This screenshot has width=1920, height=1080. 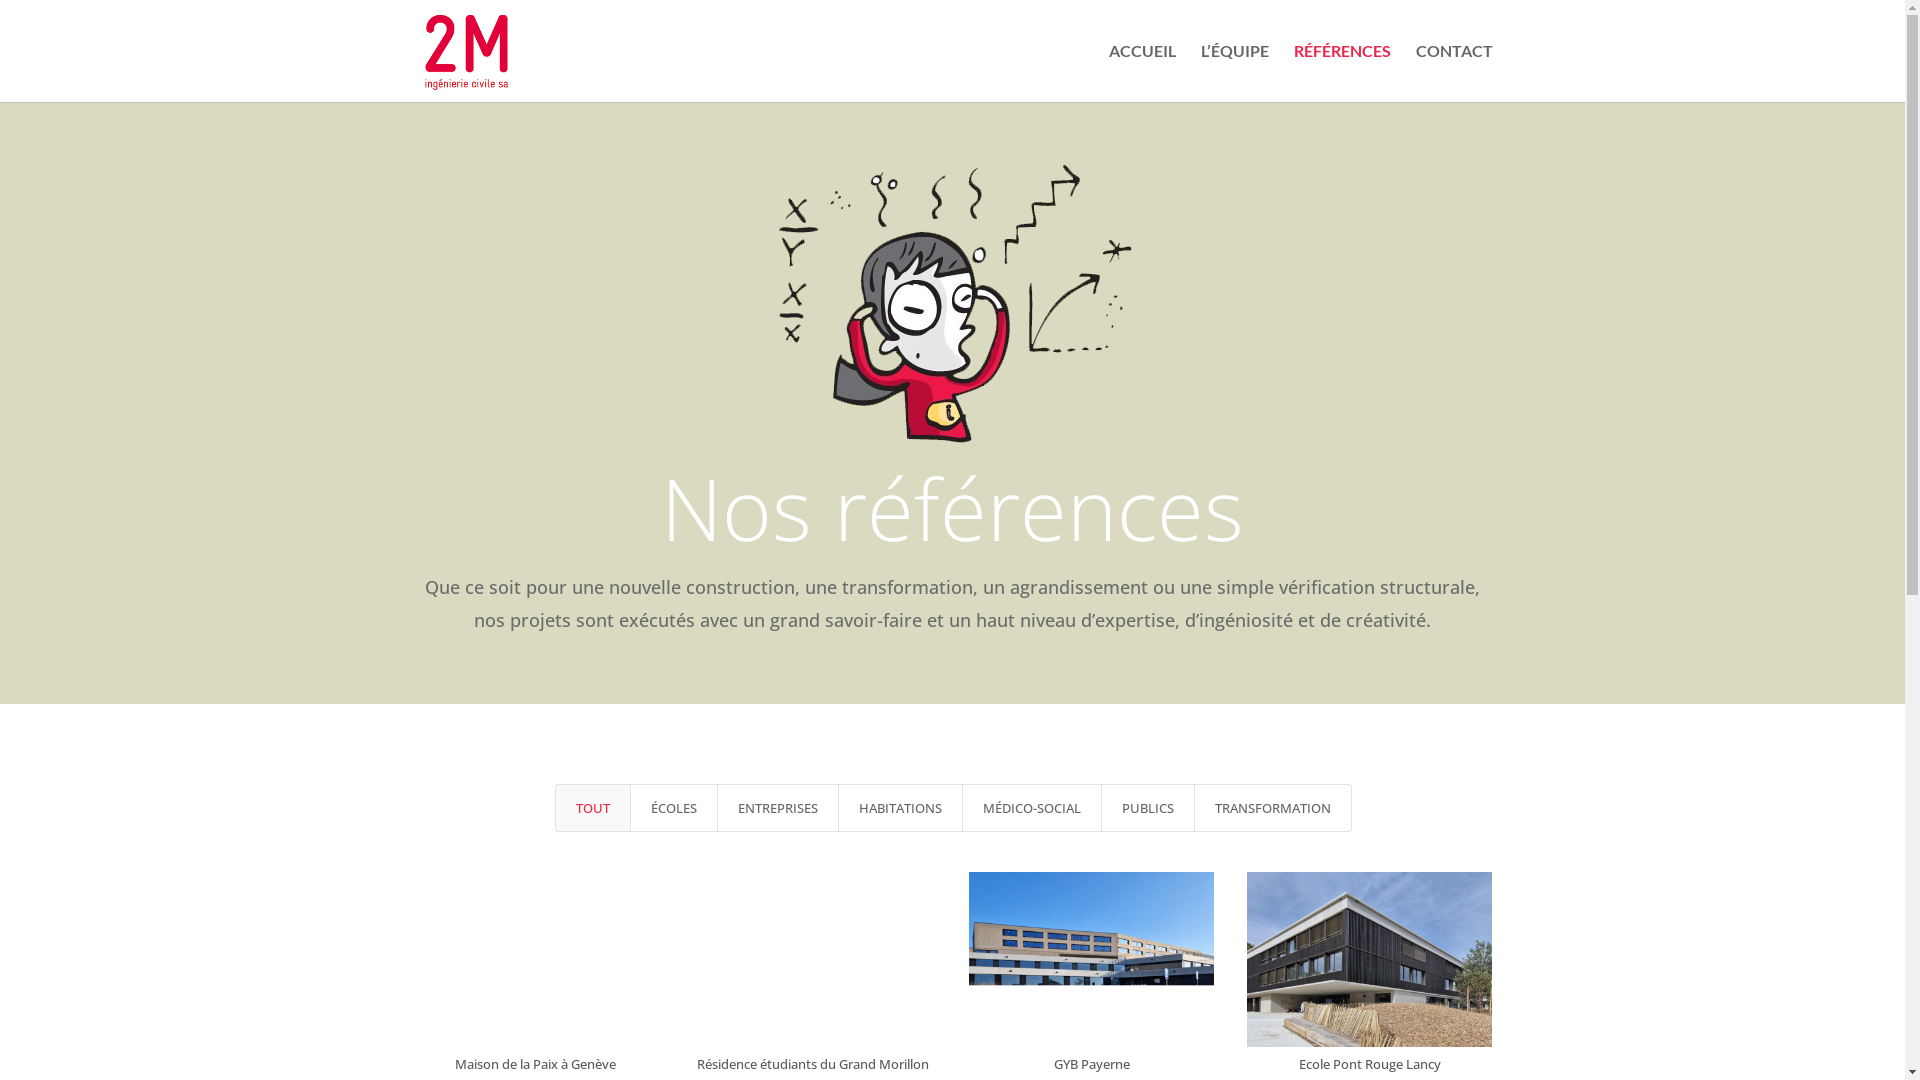 What do you see at coordinates (1092, 1064) in the screenshot?
I see `GYB Payerne` at bounding box center [1092, 1064].